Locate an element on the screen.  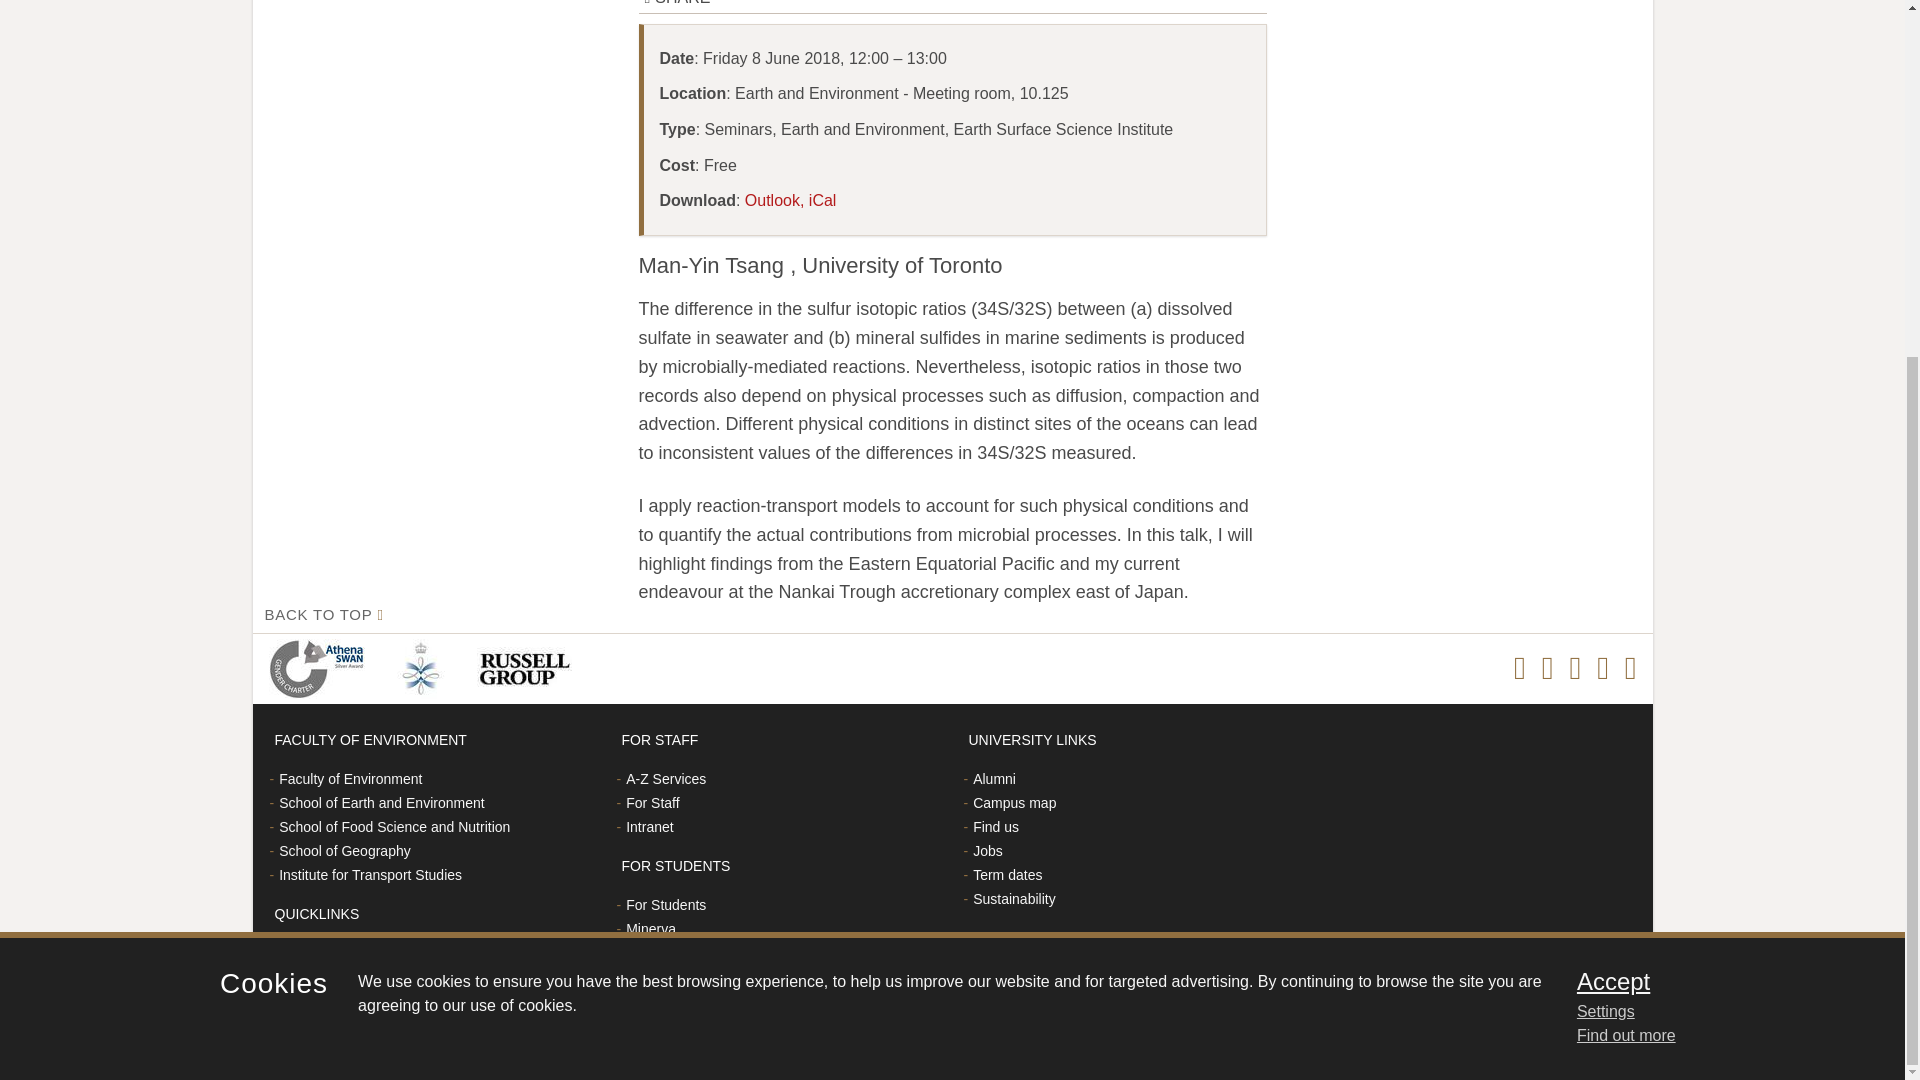
Settings is located at coordinates (1714, 491).